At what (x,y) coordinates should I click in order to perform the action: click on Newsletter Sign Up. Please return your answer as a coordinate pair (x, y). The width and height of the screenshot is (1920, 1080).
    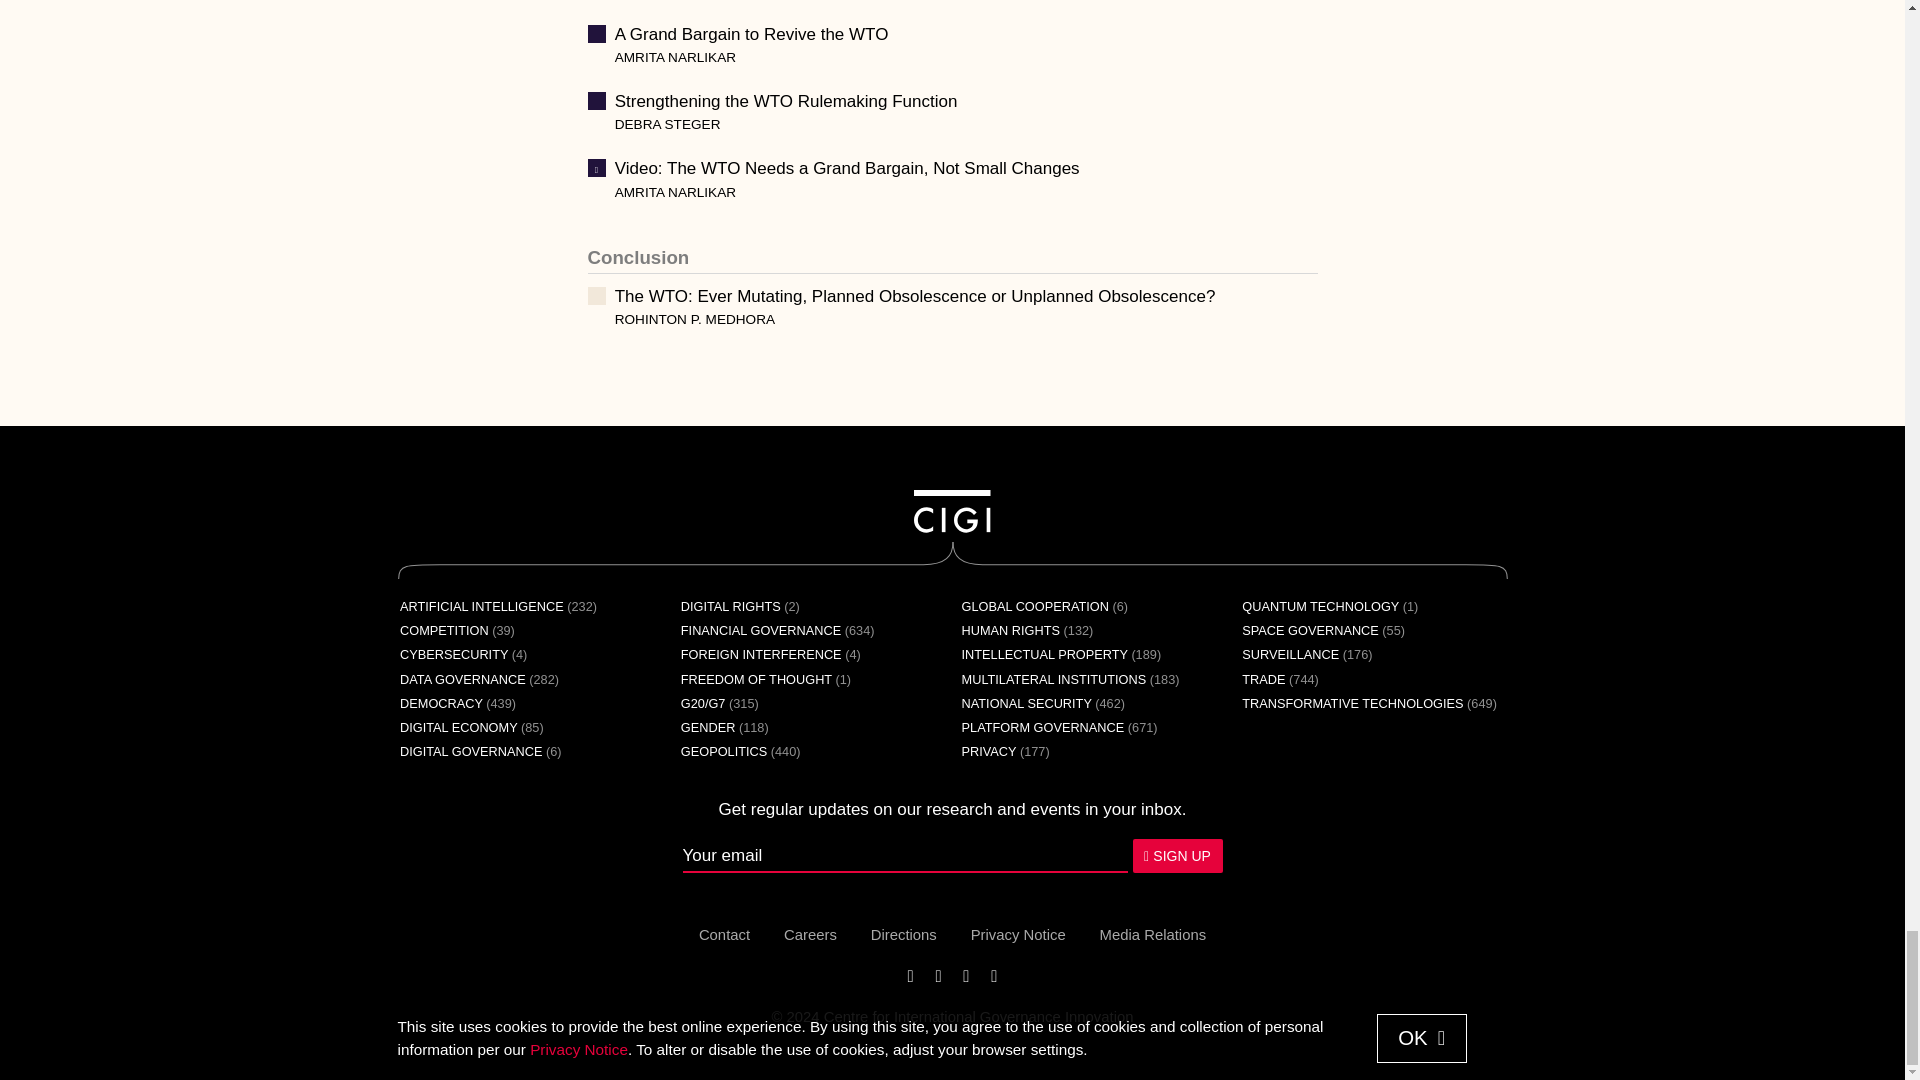
    Looking at the image, I should click on (951, 856).